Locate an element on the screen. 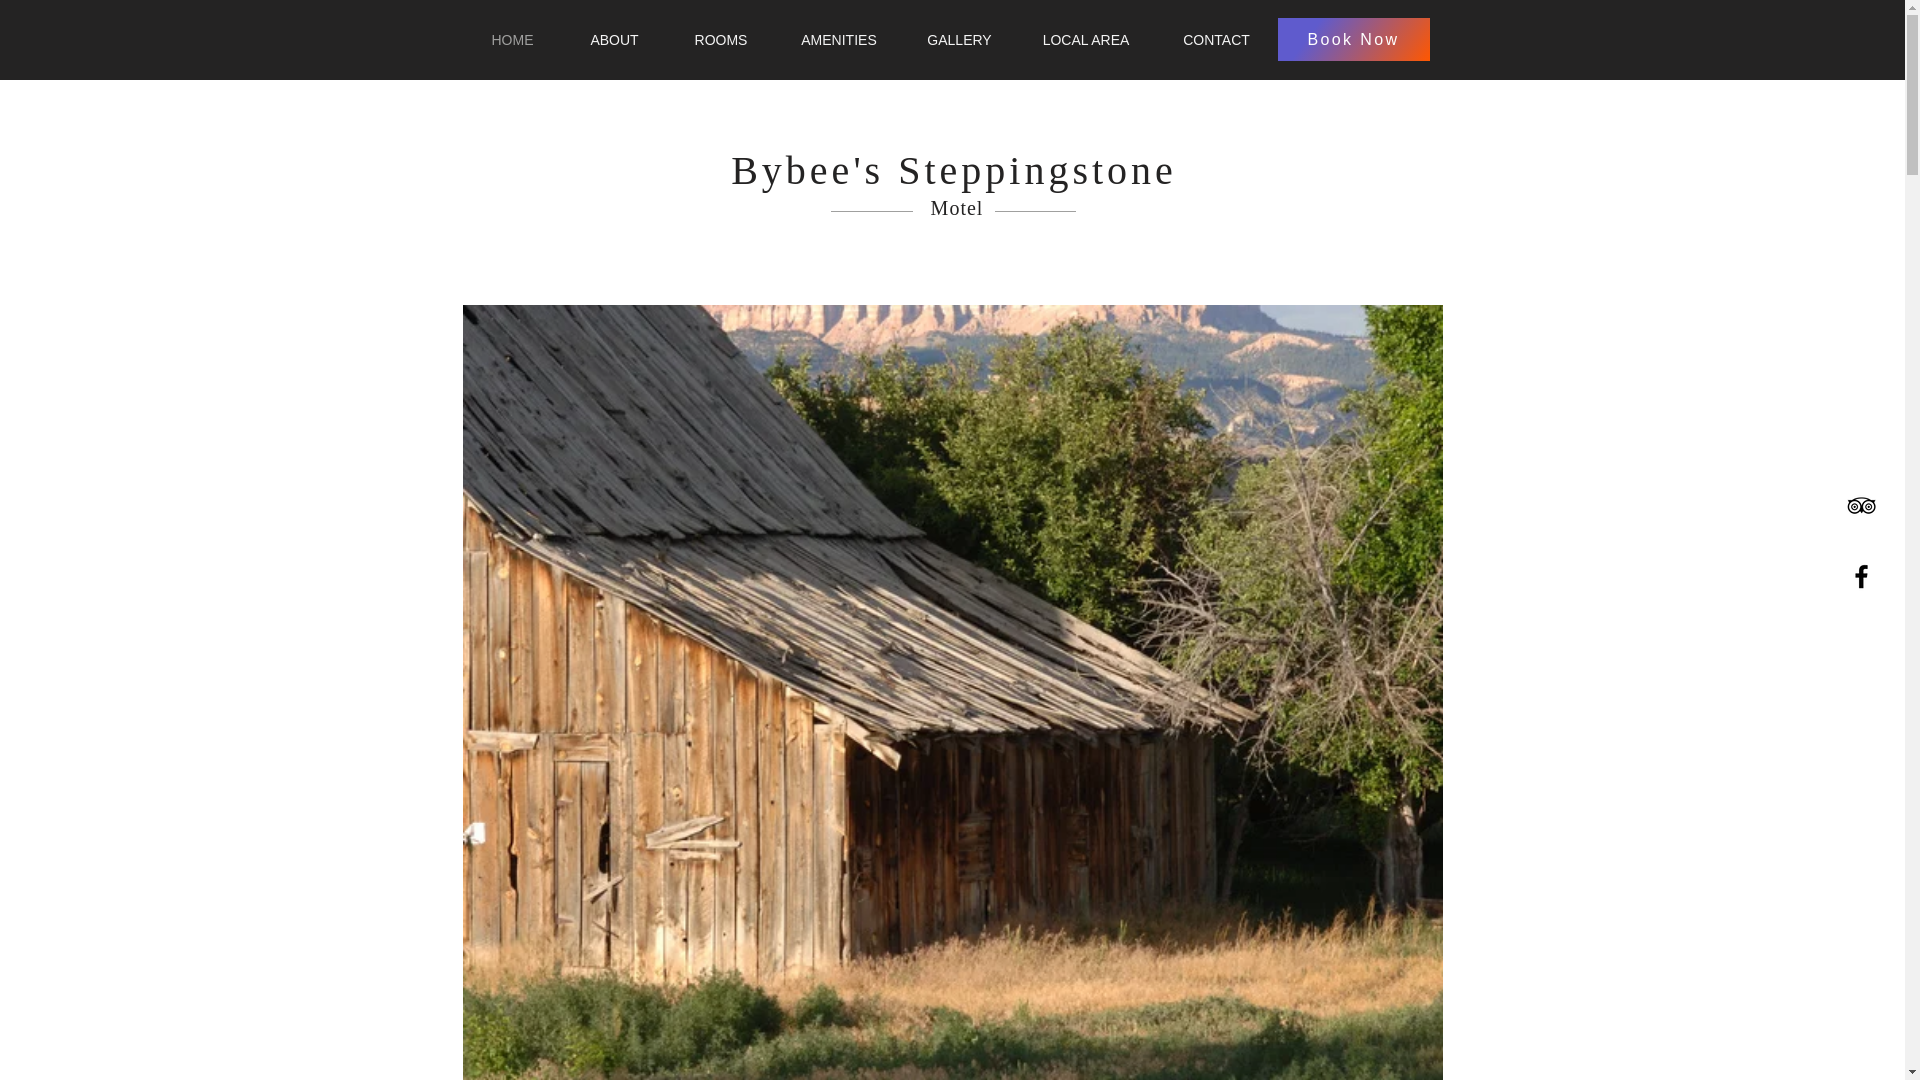 This screenshot has height=1080, width=1920. GALLERY is located at coordinates (958, 40).